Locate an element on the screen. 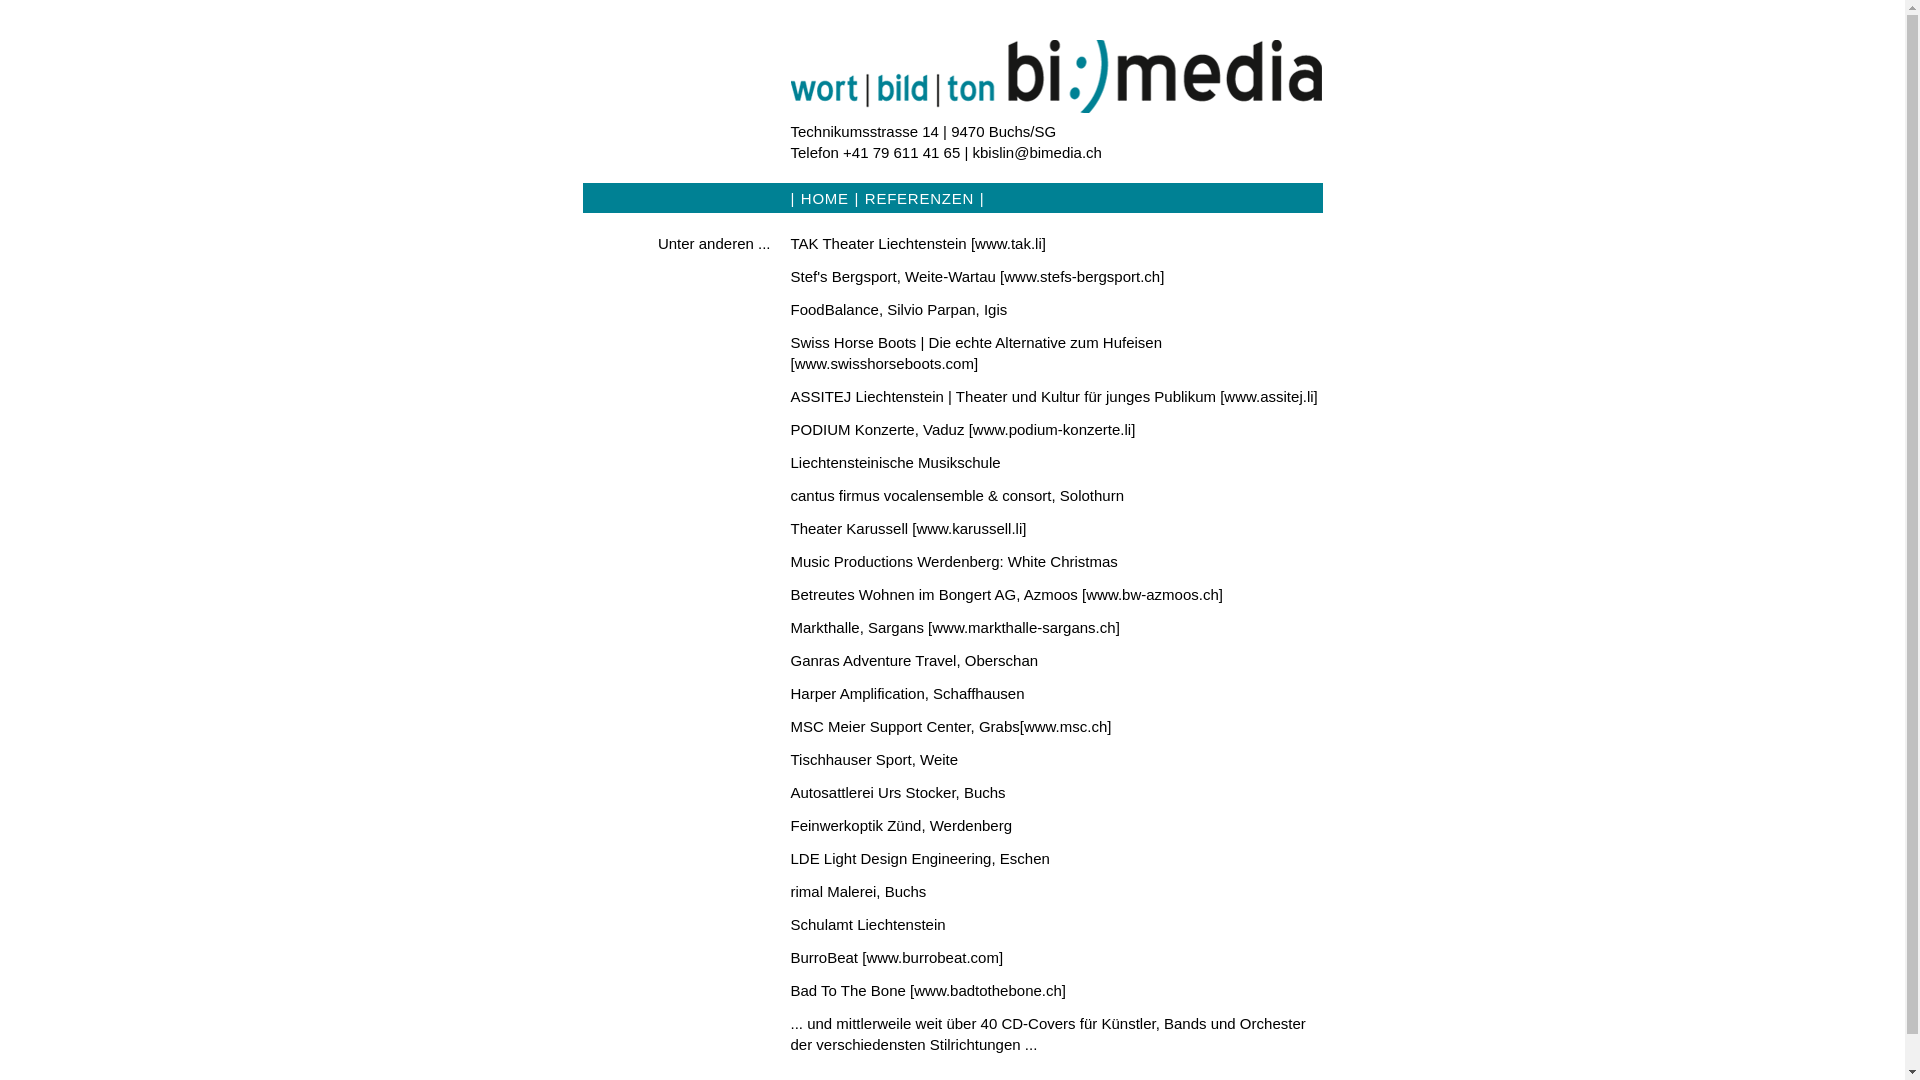  www.stefs-bergsport.ch is located at coordinates (1082, 276).